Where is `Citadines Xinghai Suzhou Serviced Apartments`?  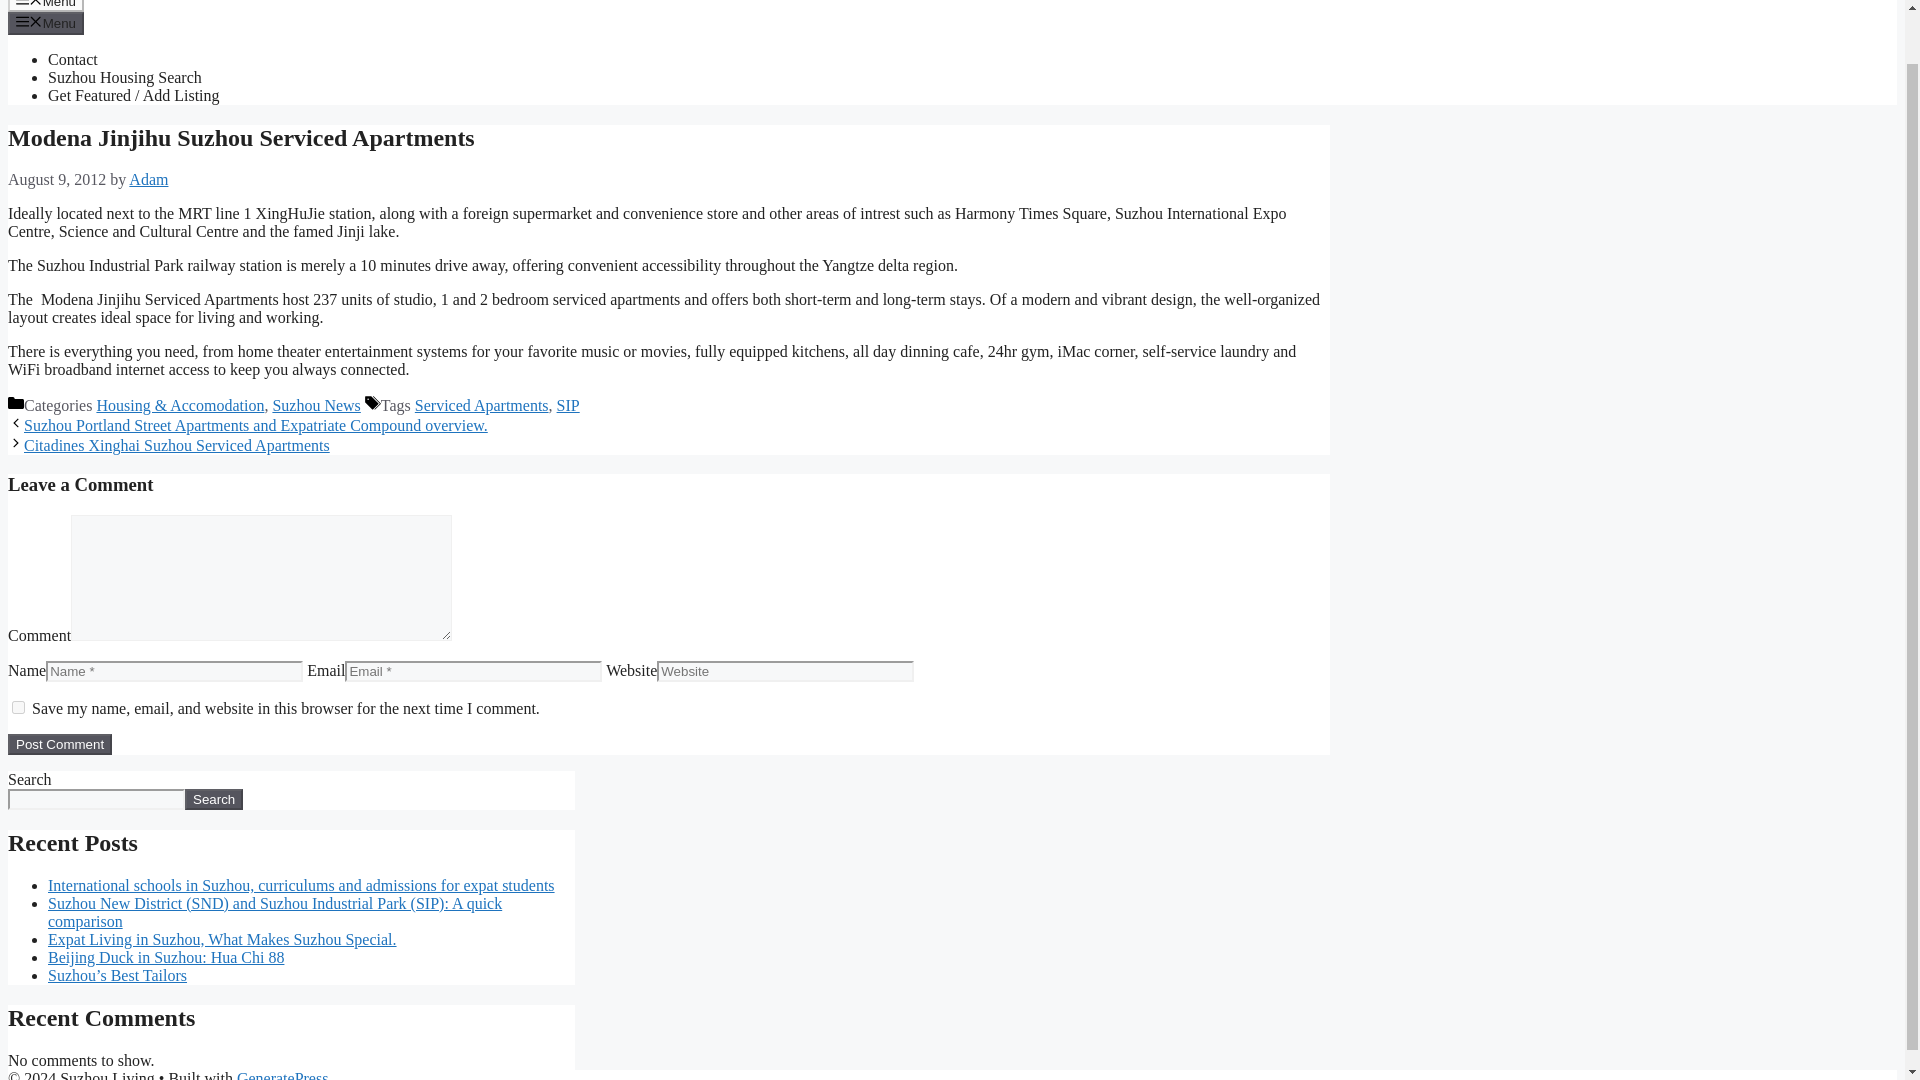
Citadines Xinghai Suzhou Serviced Apartments is located at coordinates (176, 445).